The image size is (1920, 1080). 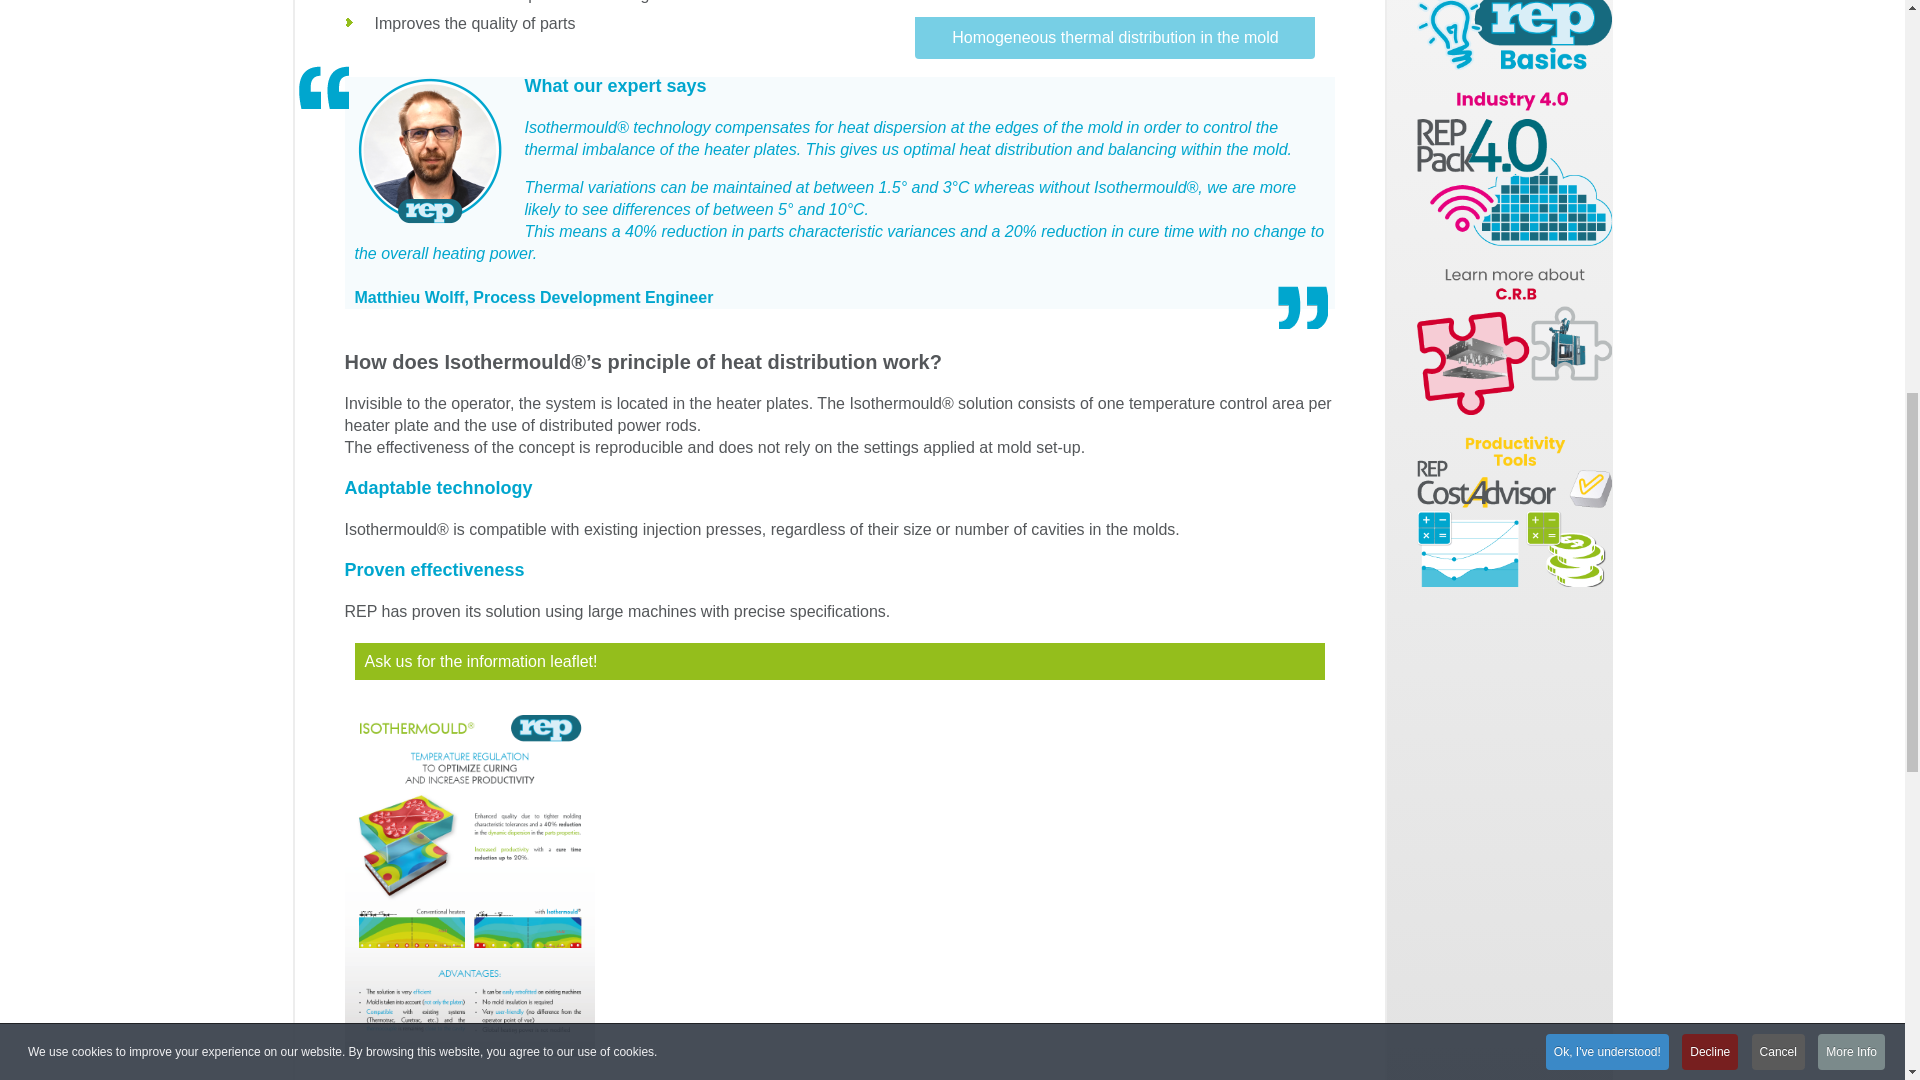 What do you see at coordinates (428, 151) in the screenshot?
I see `Matthieu Wolff, Process Development Engineer` at bounding box center [428, 151].